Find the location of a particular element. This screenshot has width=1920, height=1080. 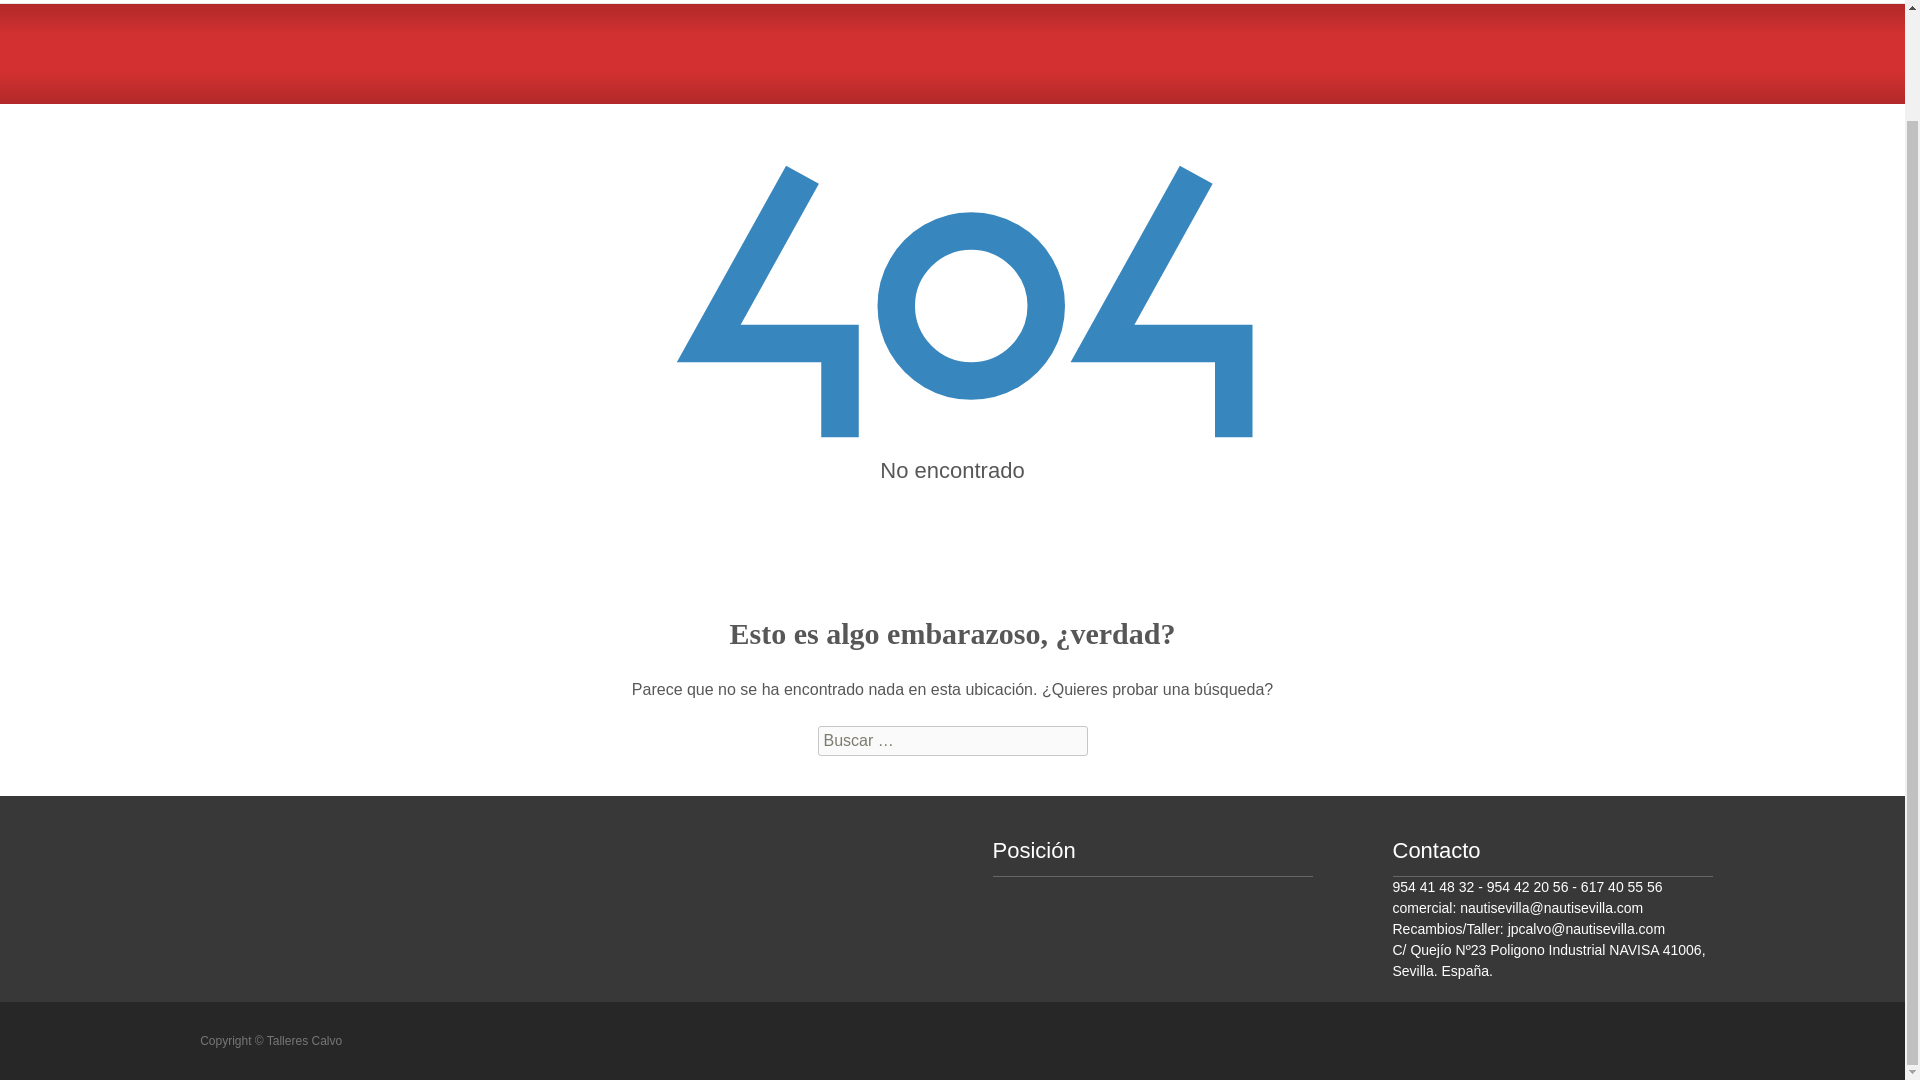

Distribuidores oficiales is located at coordinates (1475, 2).